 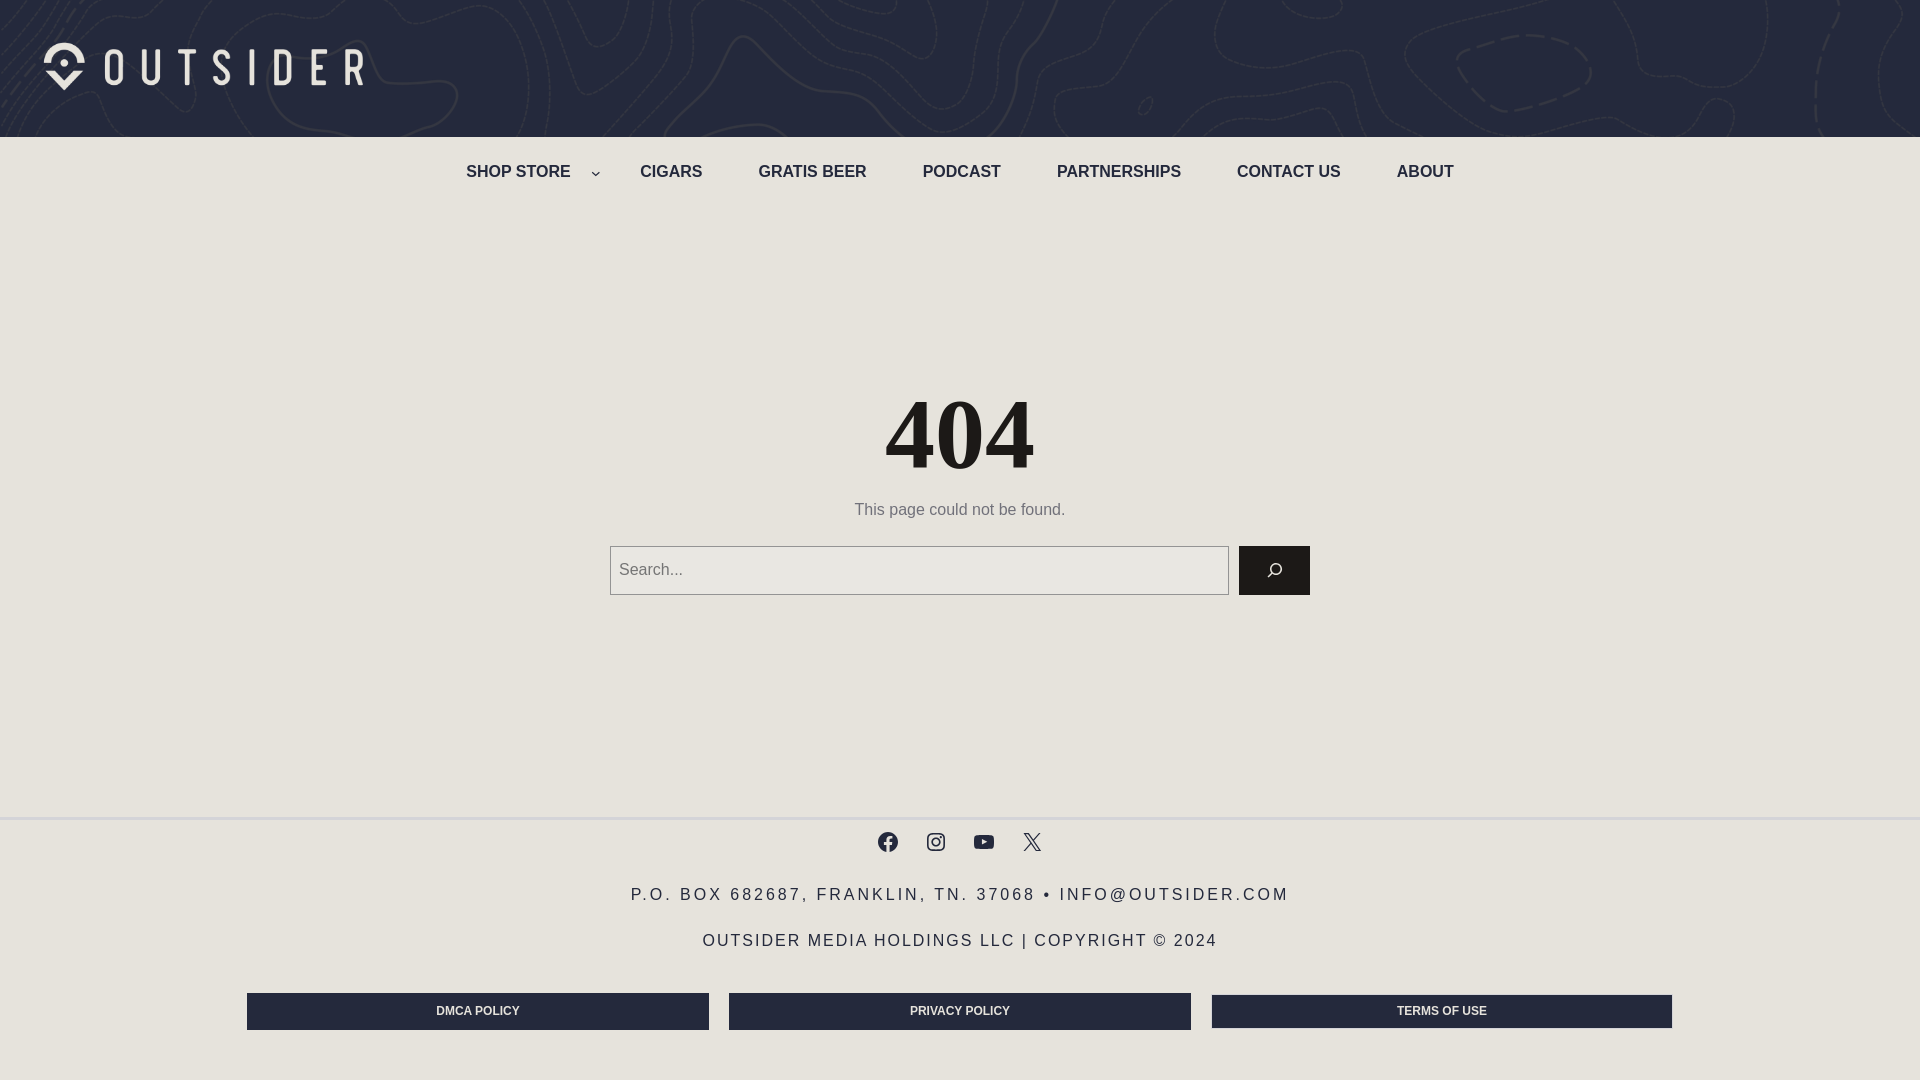 I want to click on PRIVACY POLICY, so click(x=960, y=1011).